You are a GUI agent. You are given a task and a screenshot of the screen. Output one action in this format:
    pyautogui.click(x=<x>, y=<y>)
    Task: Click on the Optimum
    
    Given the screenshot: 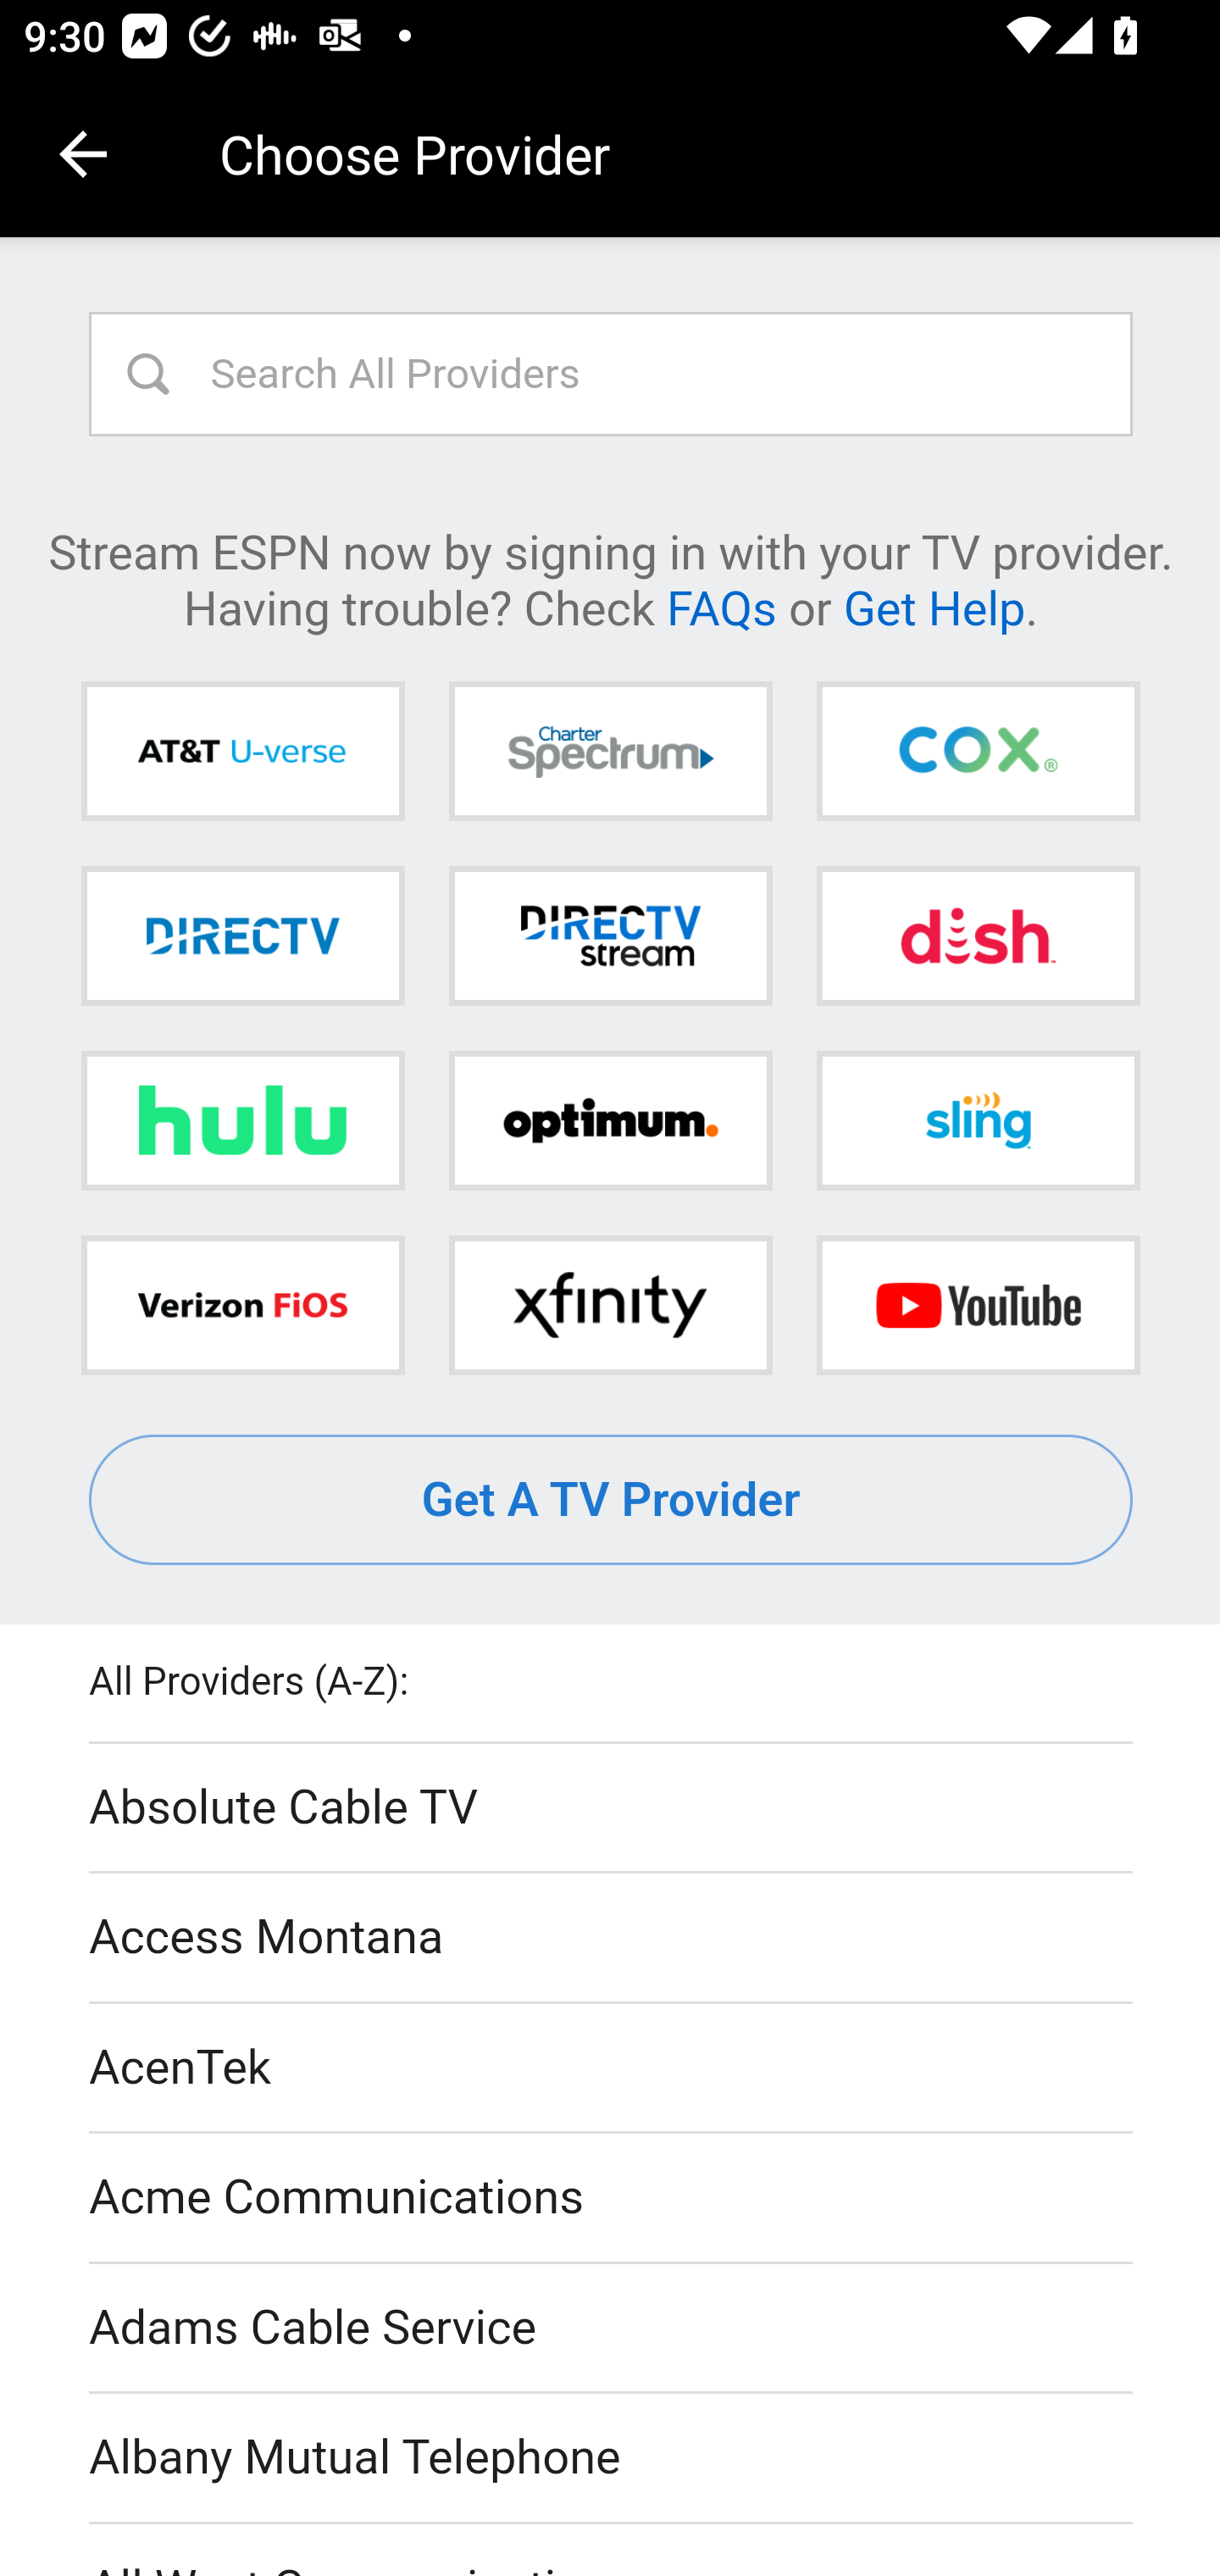 What is the action you would take?
    pyautogui.click(x=610, y=1120)
    